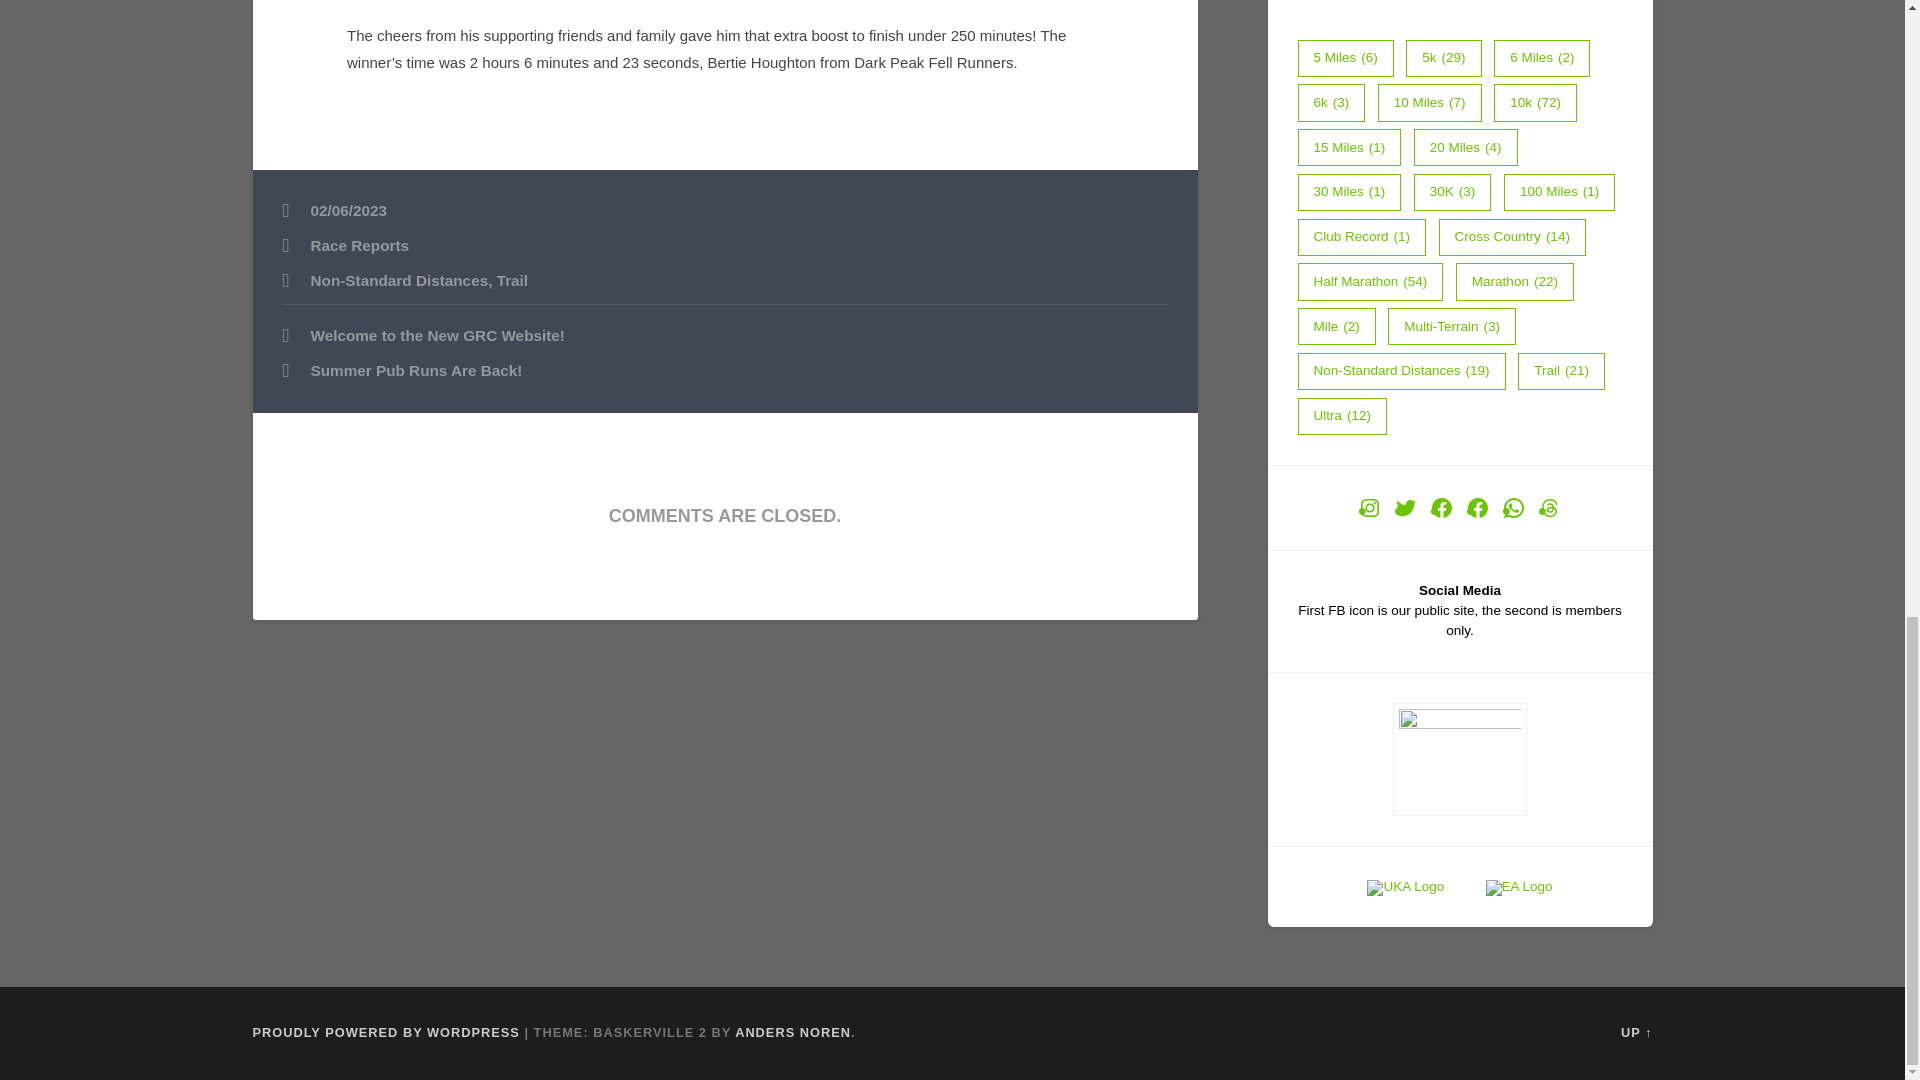 Image resolution: width=1920 pixels, height=1080 pixels. What do you see at coordinates (724, 371) in the screenshot?
I see `Summer Pub Runs Are Back!` at bounding box center [724, 371].